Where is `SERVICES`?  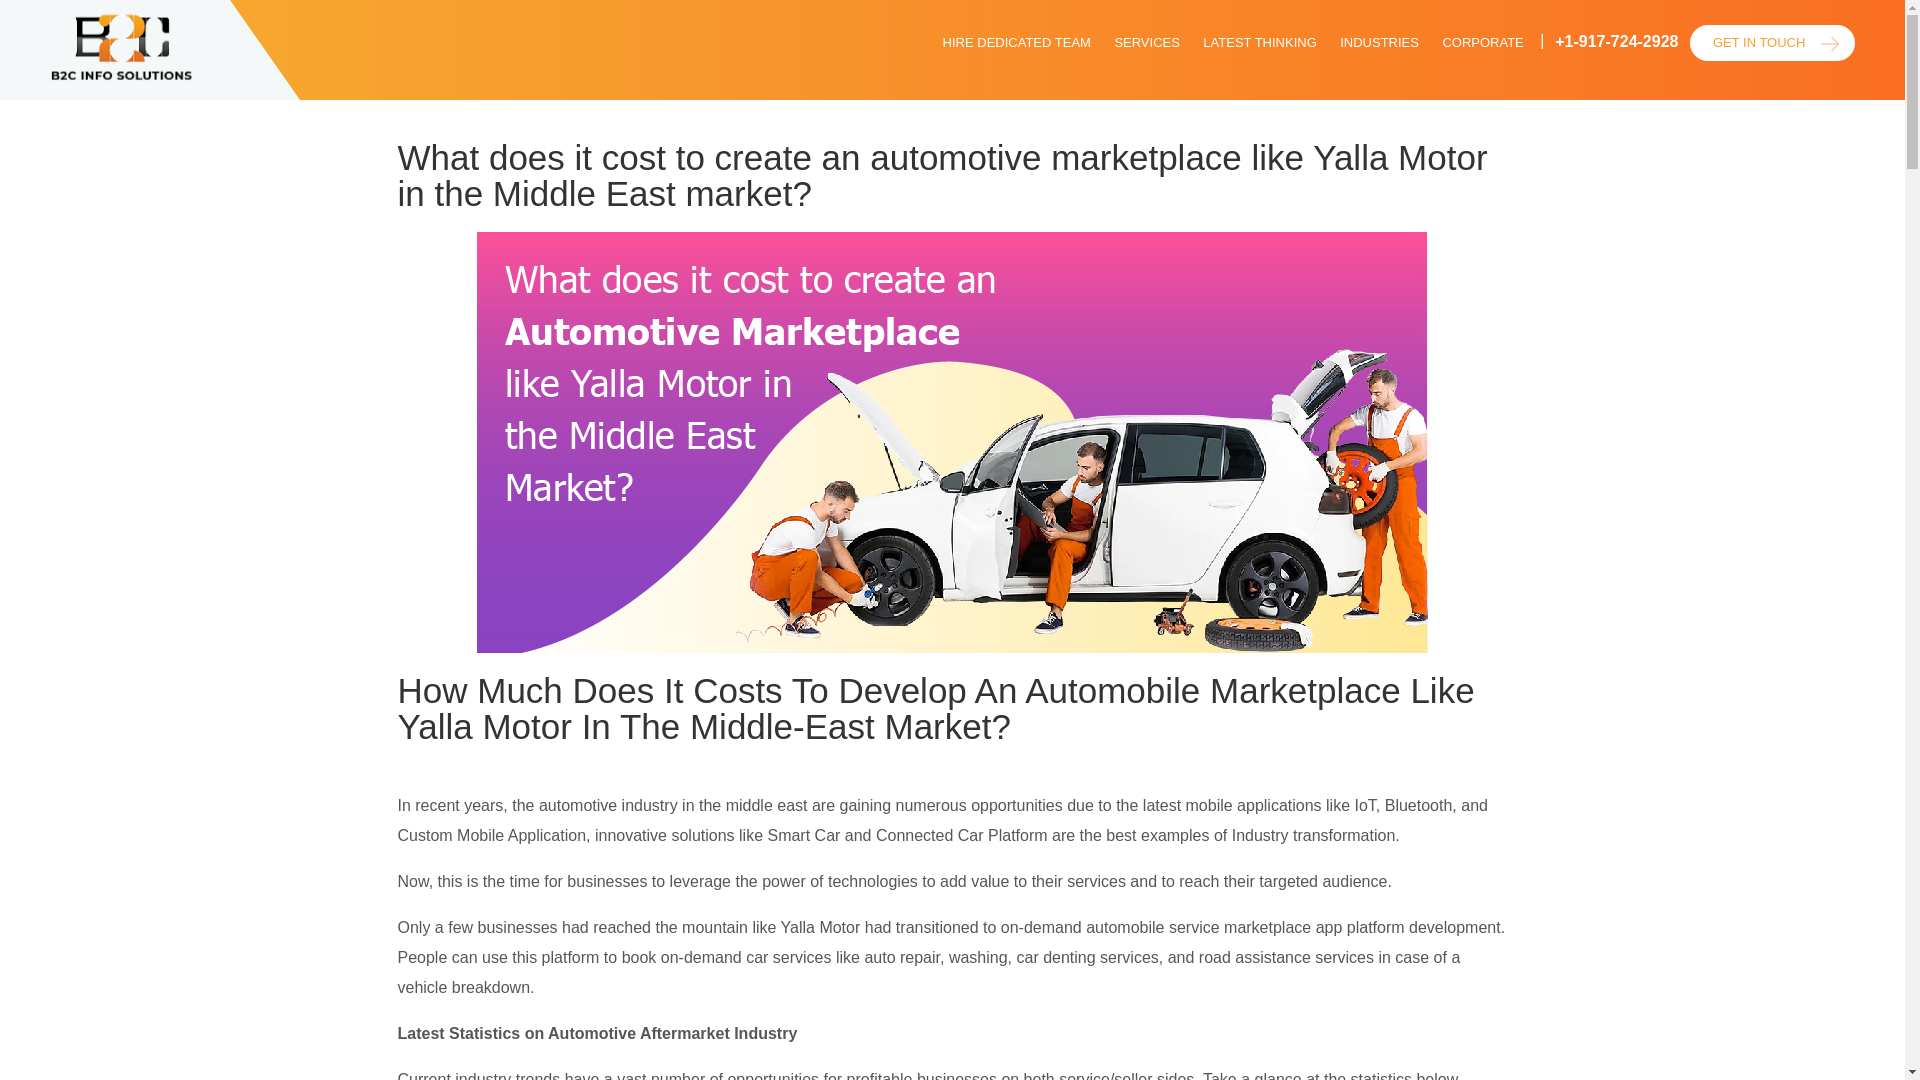
SERVICES is located at coordinates (1154, 58).